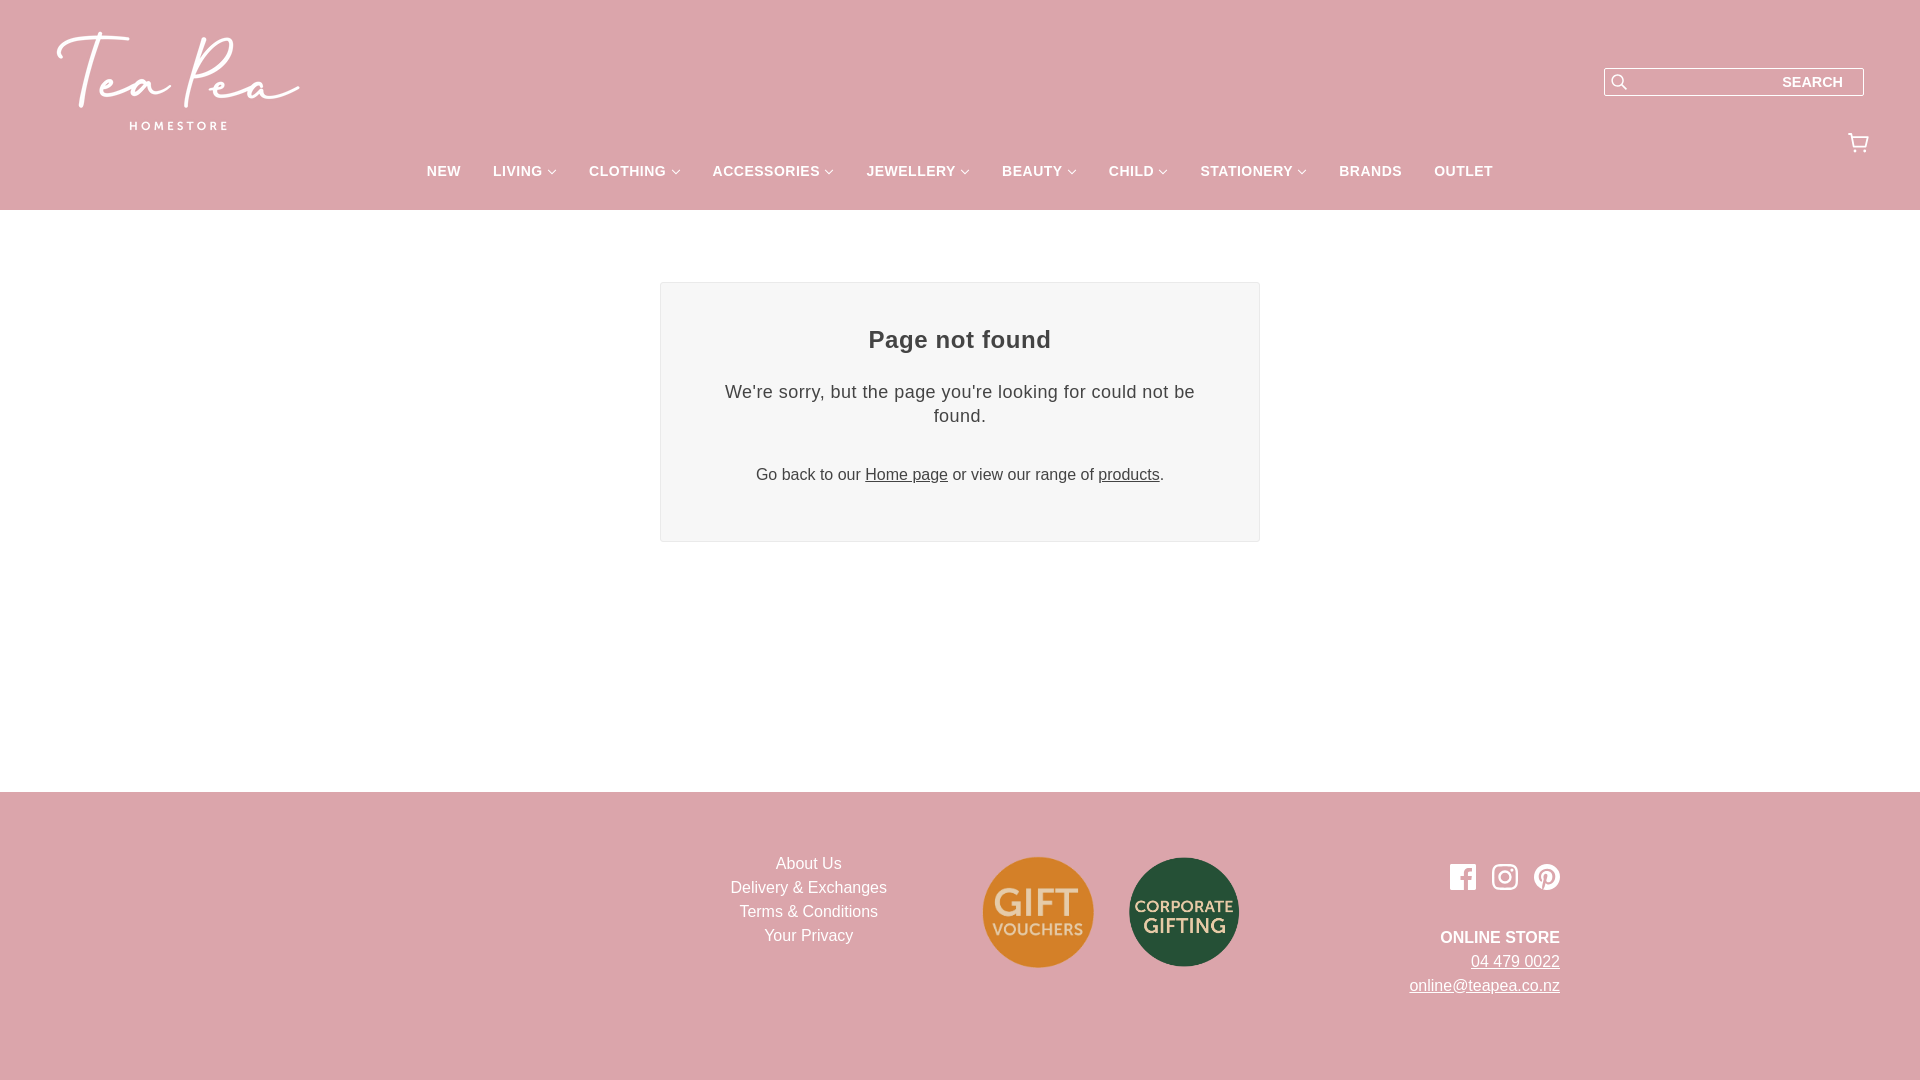 Image resolution: width=1920 pixels, height=1080 pixels. What do you see at coordinates (808, 863) in the screenshot?
I see `About Us` at bounding box center [808, 863].